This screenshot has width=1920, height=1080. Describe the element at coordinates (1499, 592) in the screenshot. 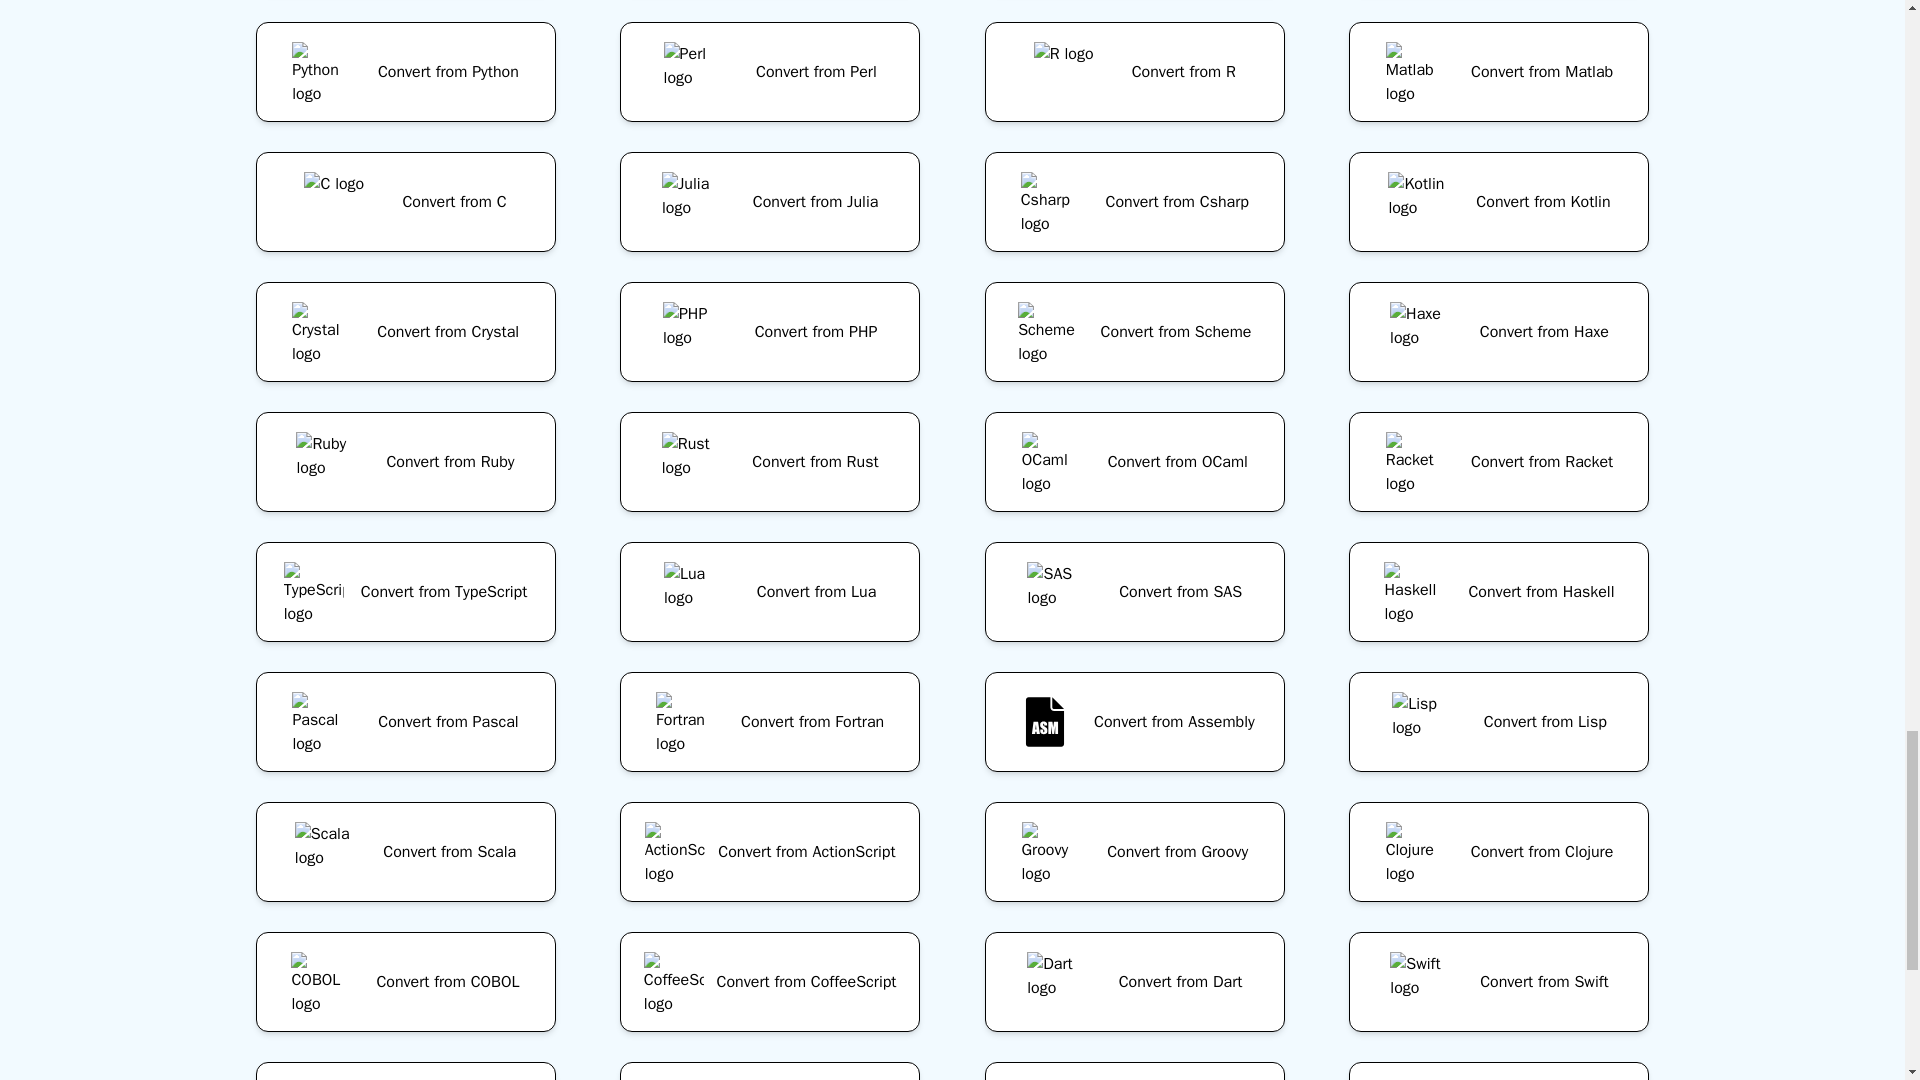

I see `Convert from Haskell` at that location.